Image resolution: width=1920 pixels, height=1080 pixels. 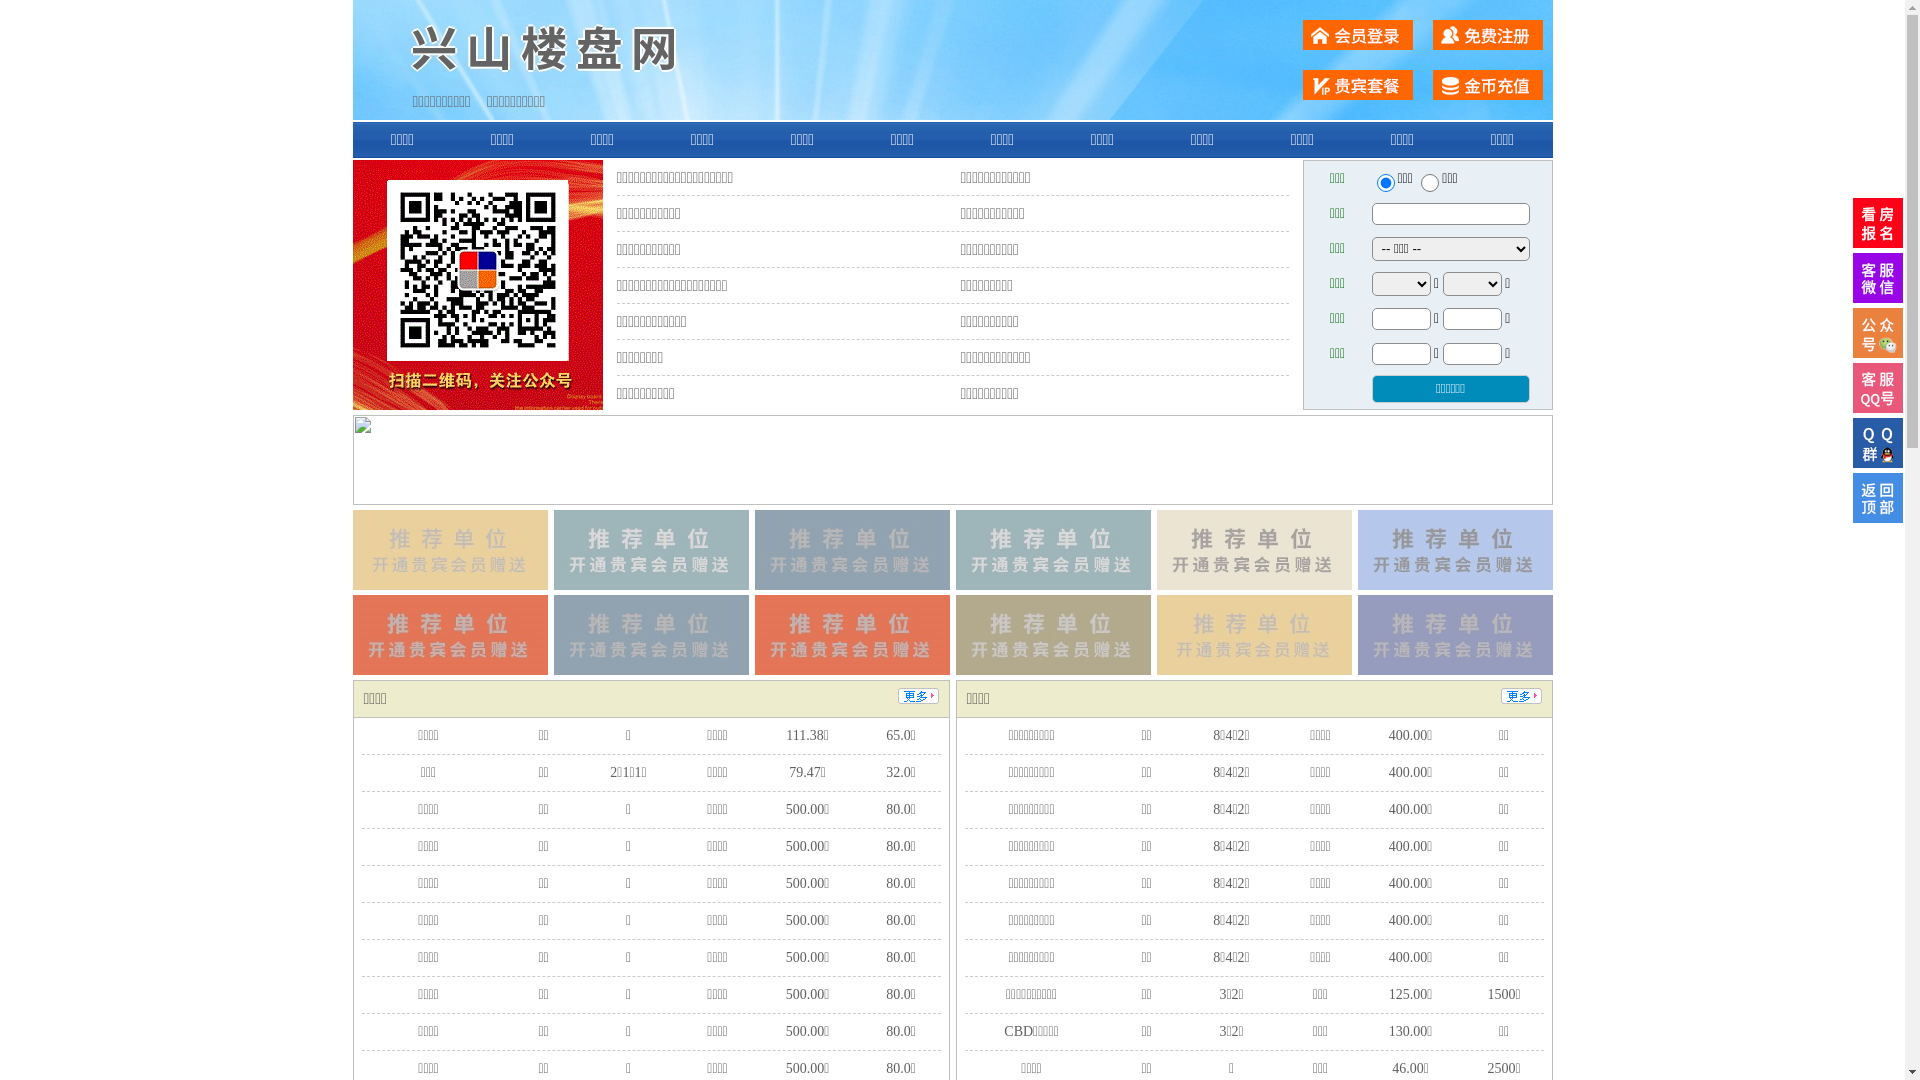 I want to click on chuzu, so click(x=1430, y=183).